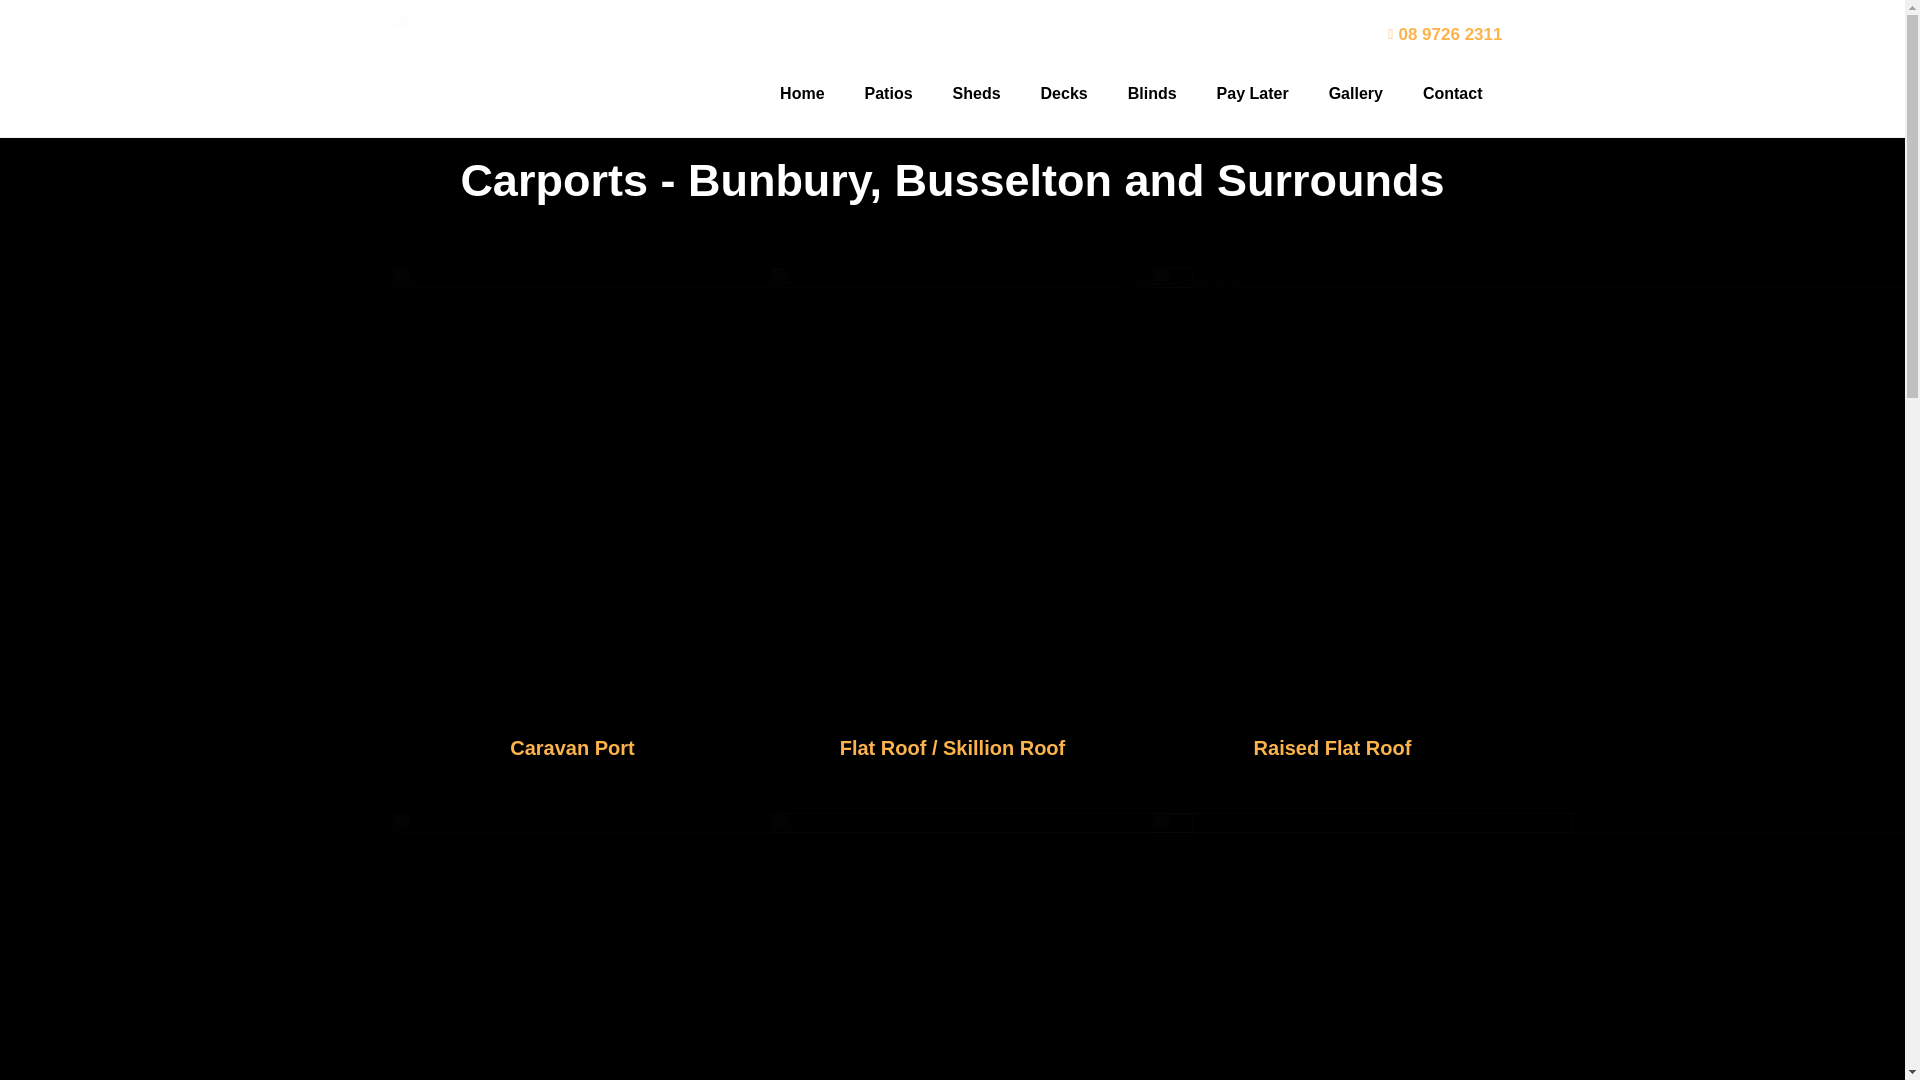 This screenshot has width=1920, height=1080. What do you see at coordinates (888, 94) in the screenshot?
I see `Patios` at bounding box center [888, 94].